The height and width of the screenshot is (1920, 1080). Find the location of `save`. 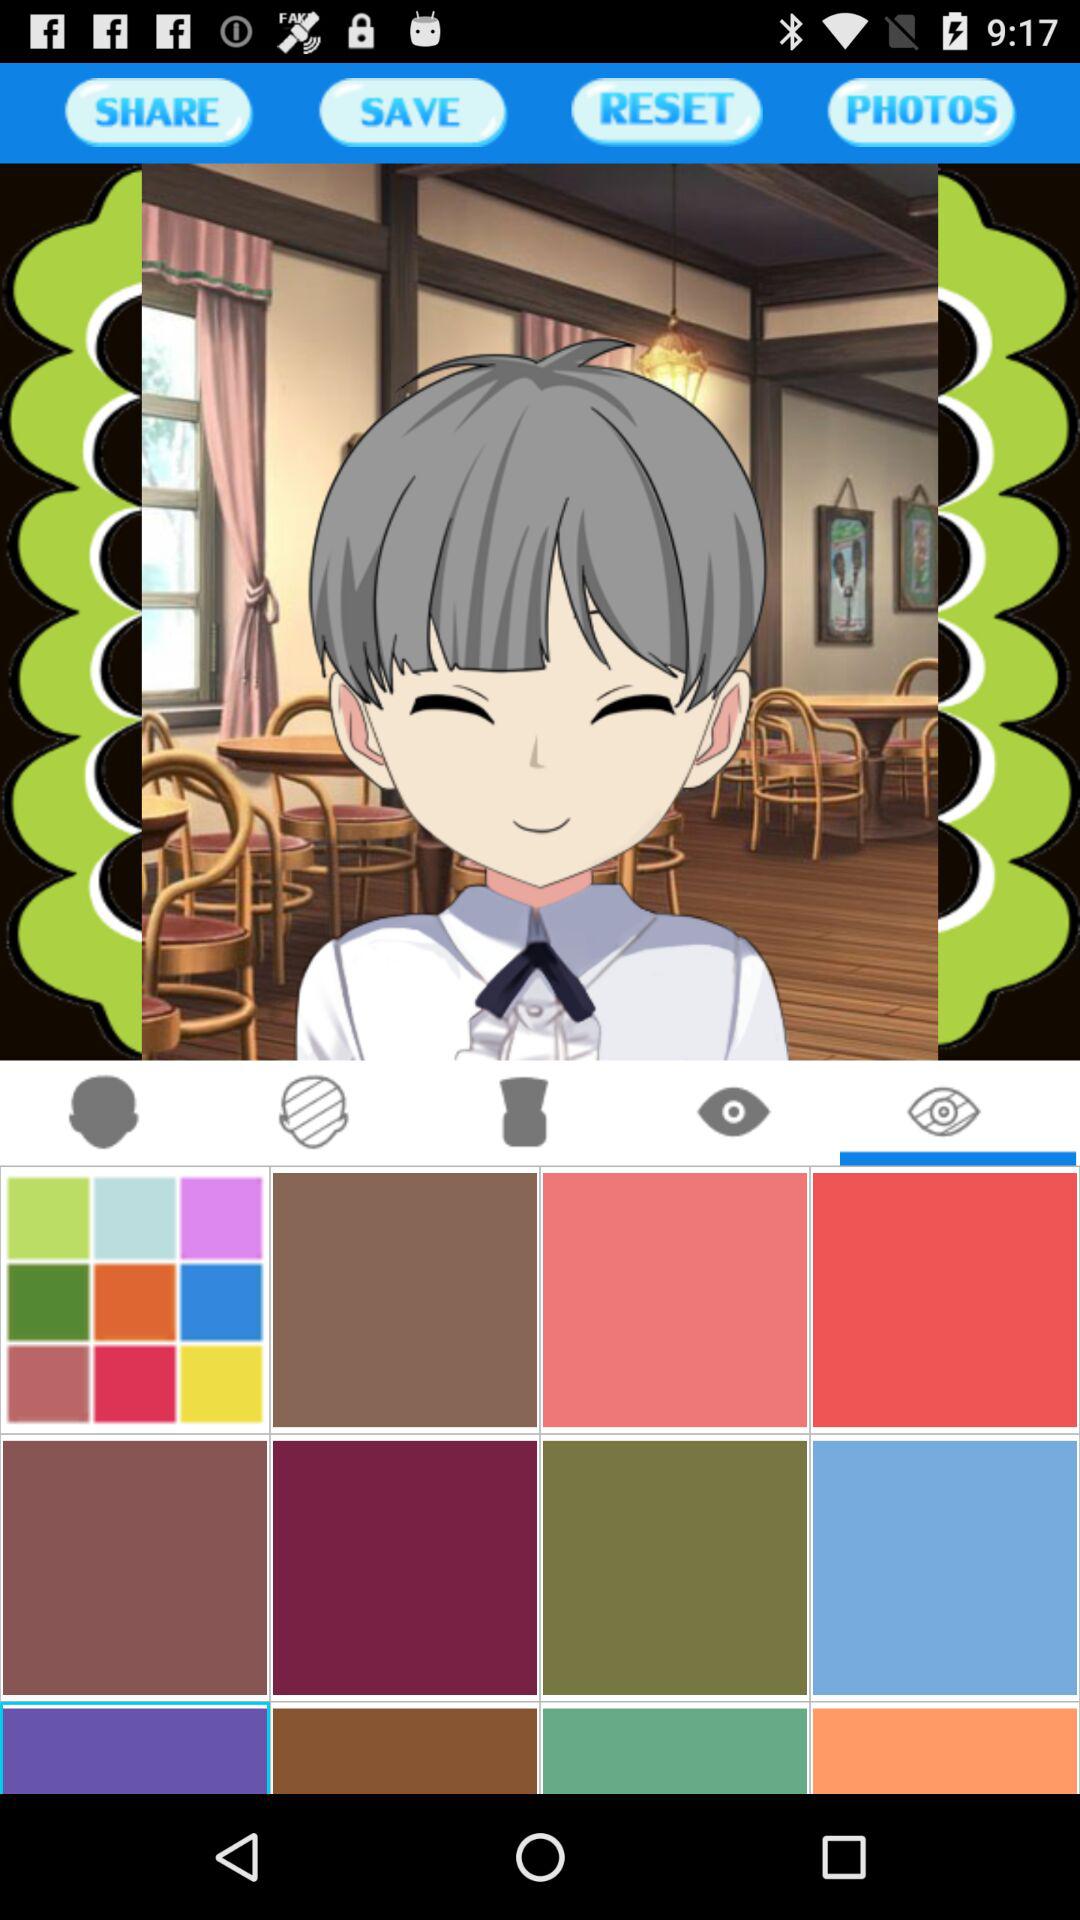

save is located at coordinates (412, 112).